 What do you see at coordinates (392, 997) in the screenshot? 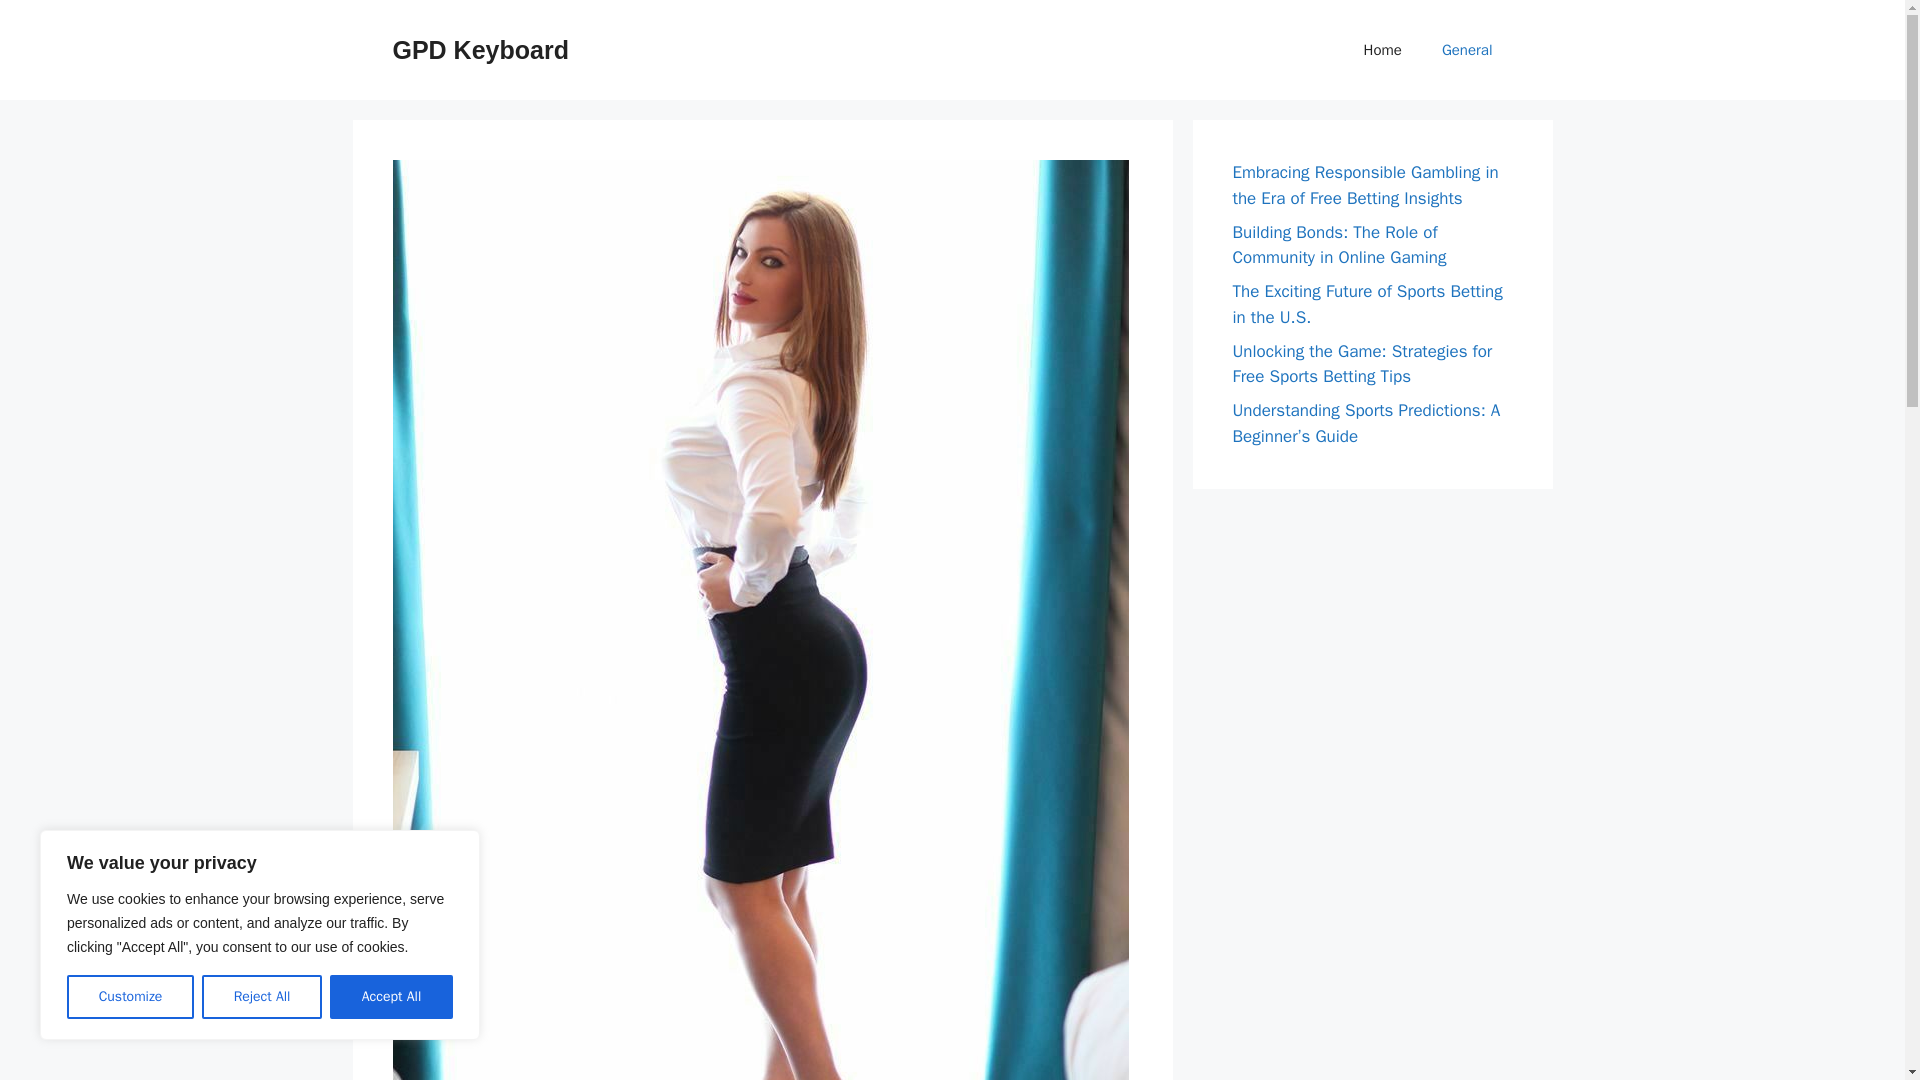
I see `Accept All` at bounding box center [392, 997].